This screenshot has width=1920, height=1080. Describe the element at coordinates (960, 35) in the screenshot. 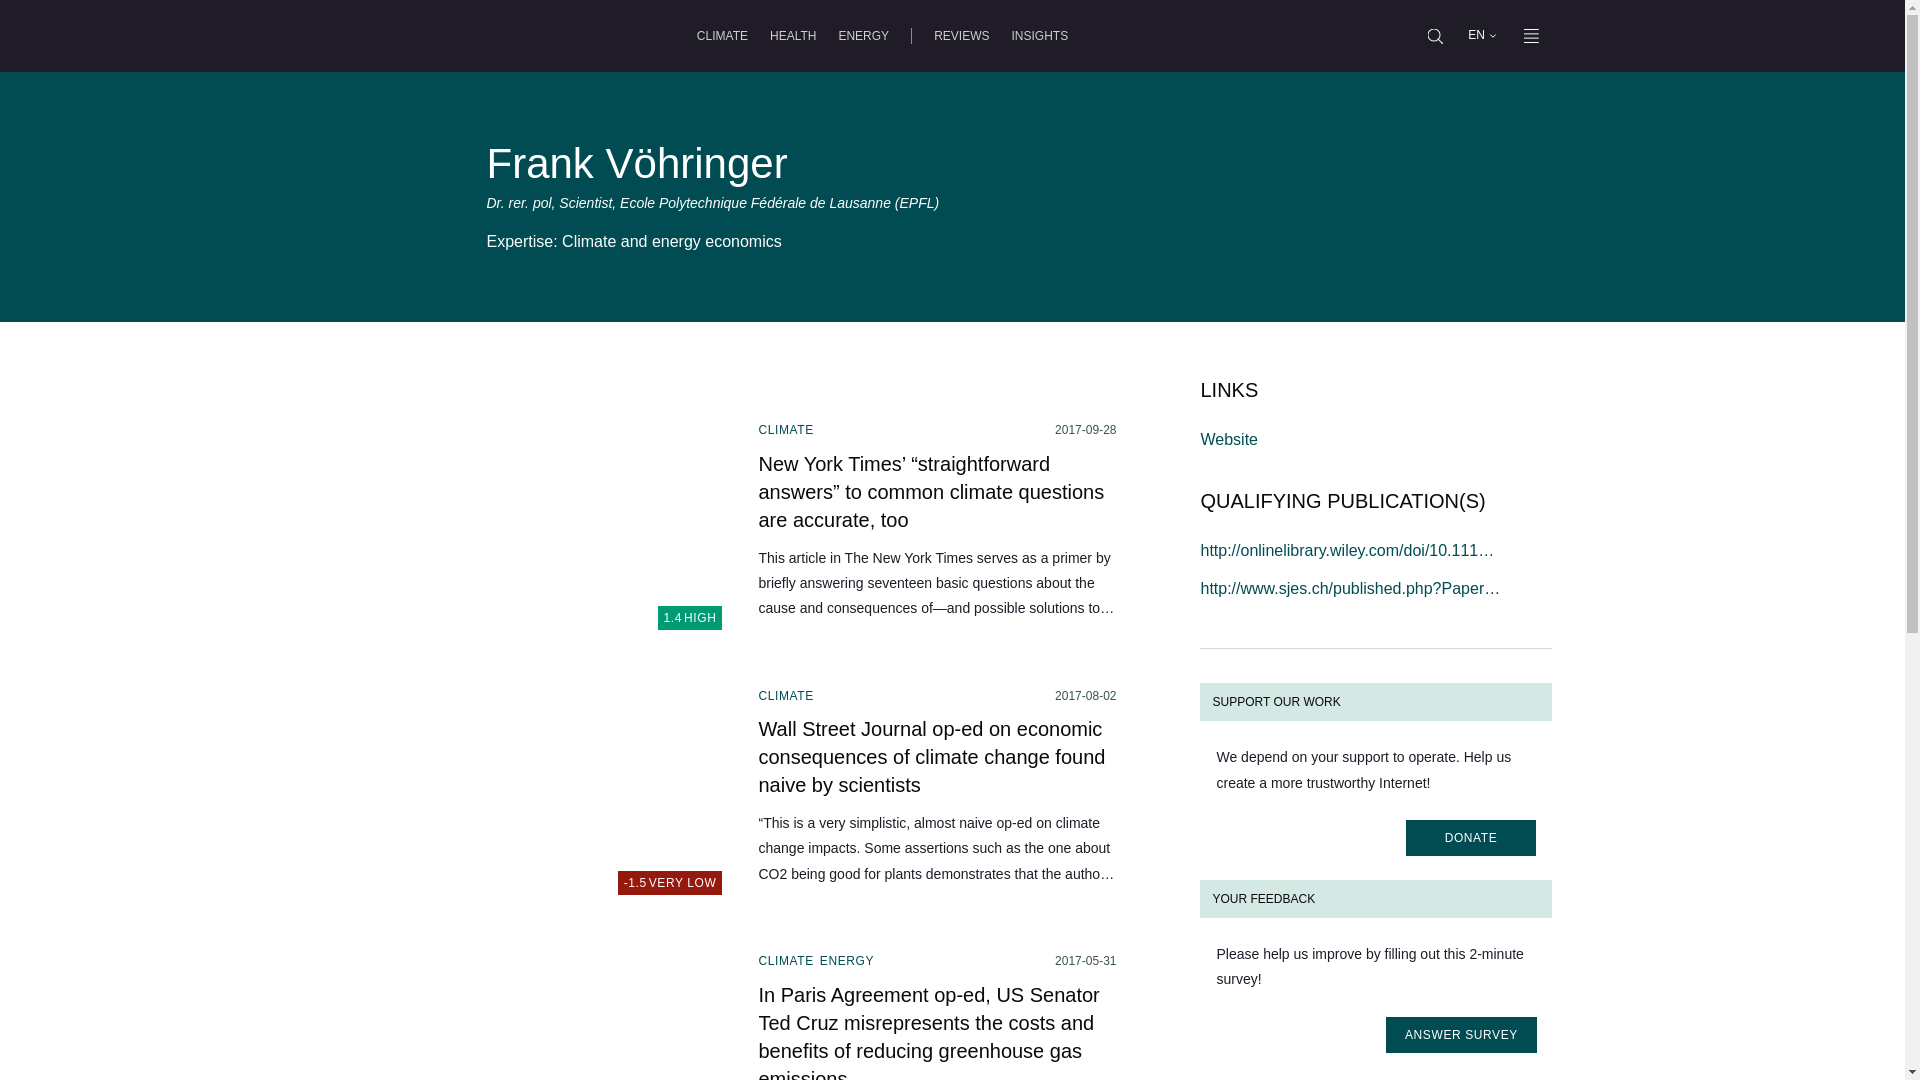

I see `REVIEWS` at that location.